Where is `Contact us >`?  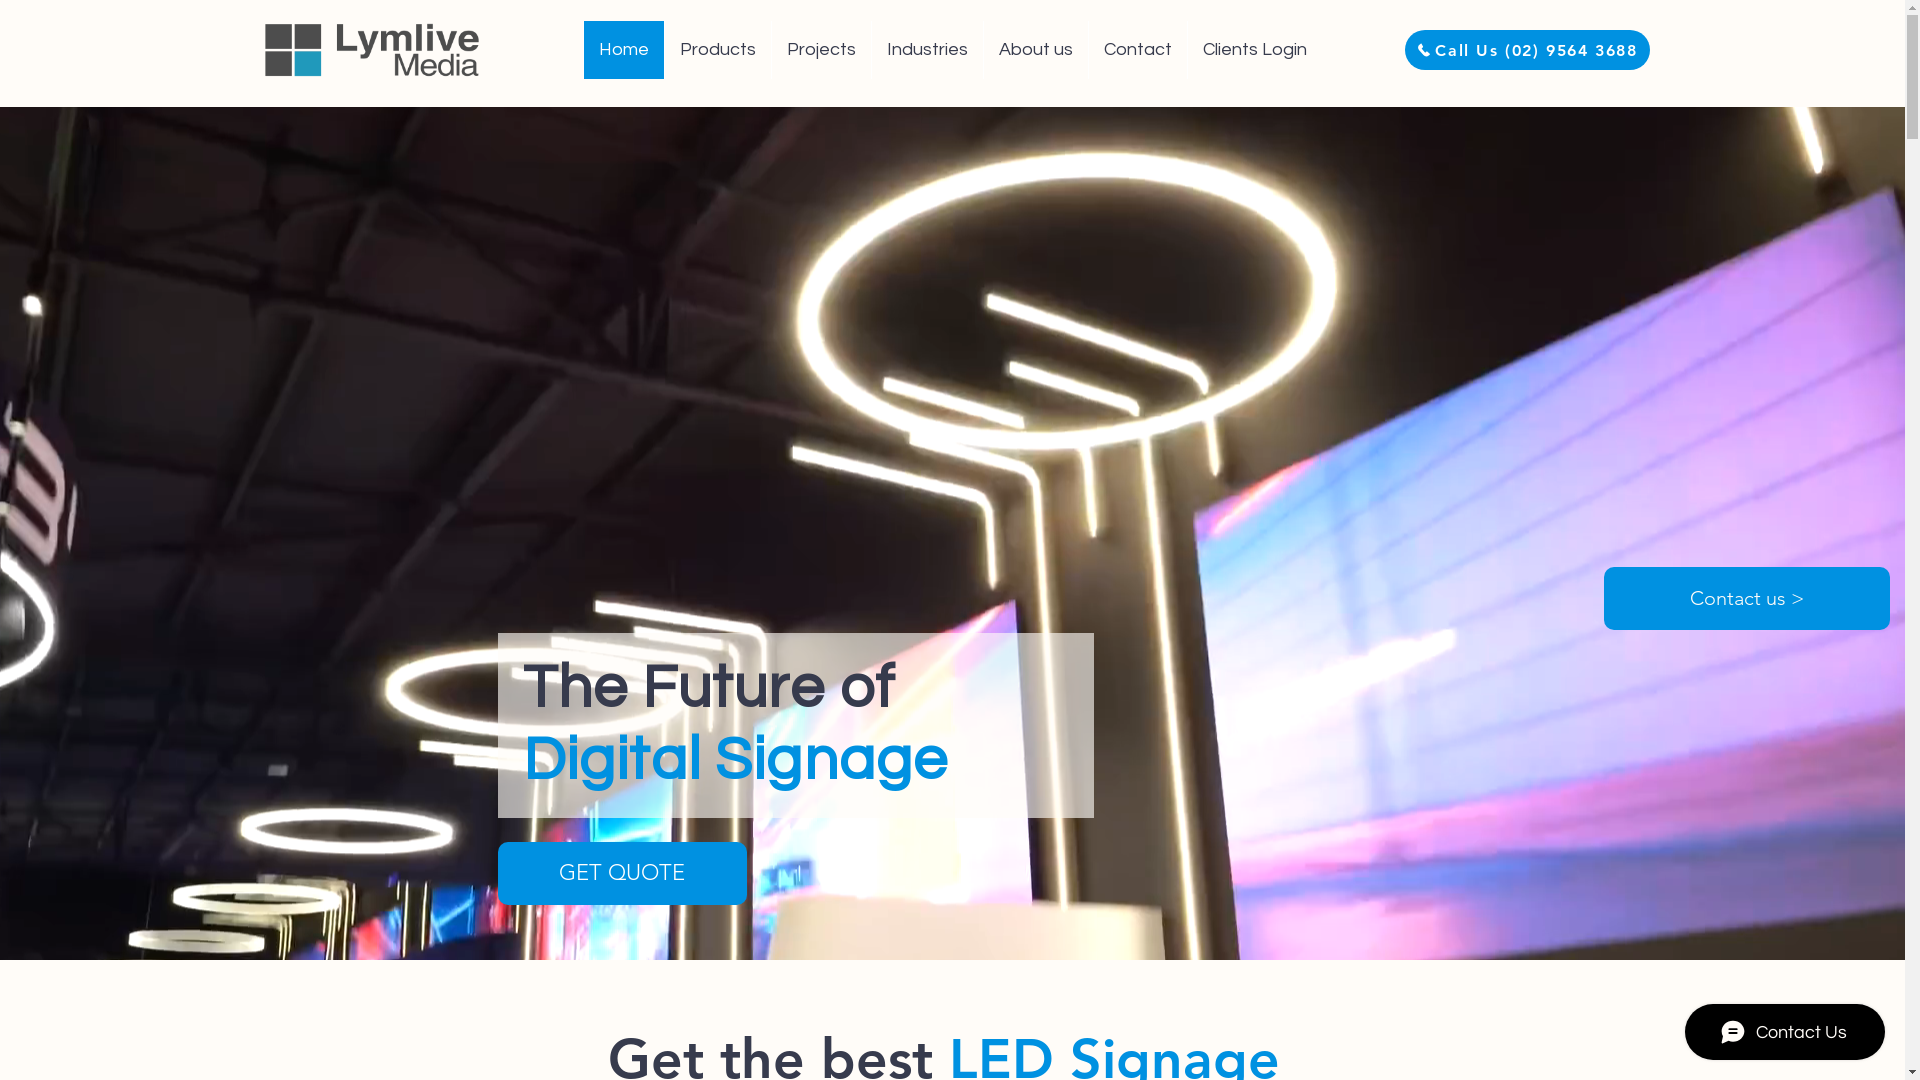
Contact us > is located at coordinates (1747, 598).